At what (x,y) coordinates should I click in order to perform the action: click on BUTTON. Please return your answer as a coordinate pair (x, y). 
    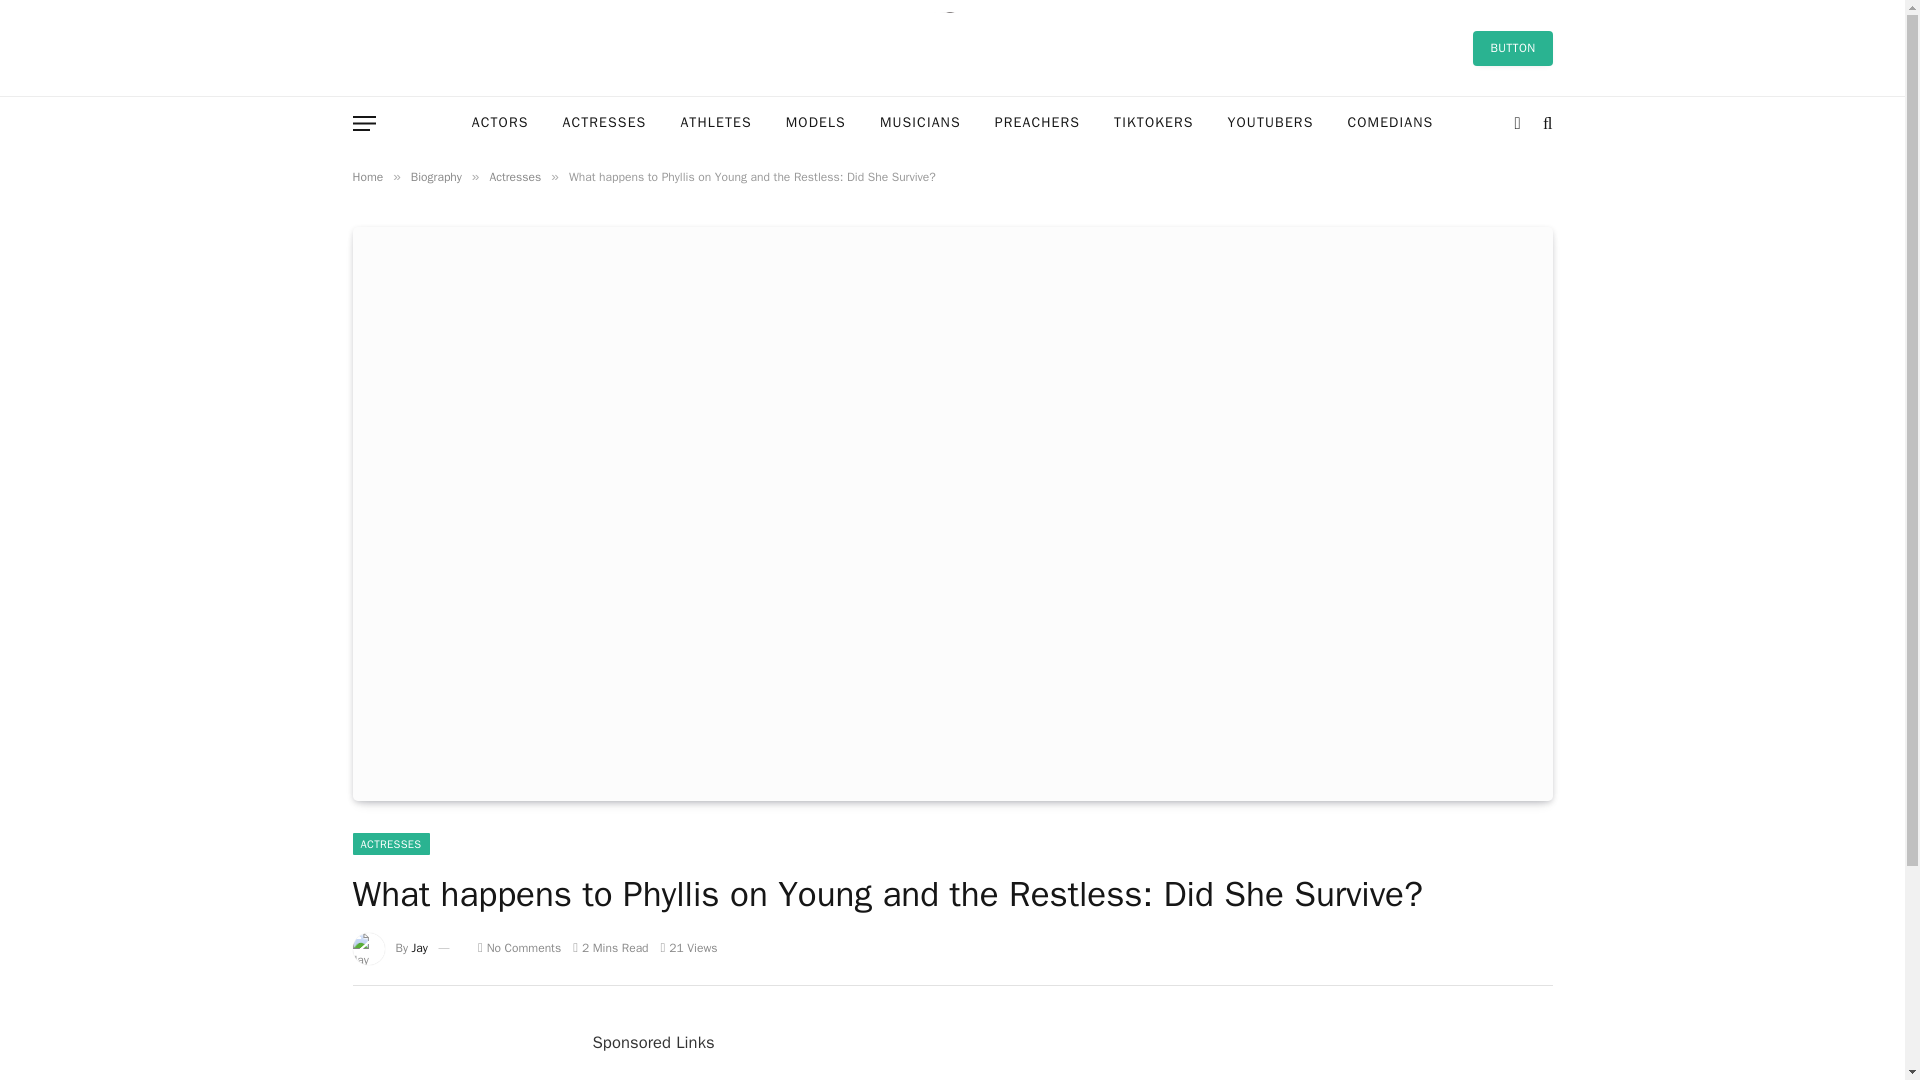
    Looking at the image, I should click on (1512, 47).